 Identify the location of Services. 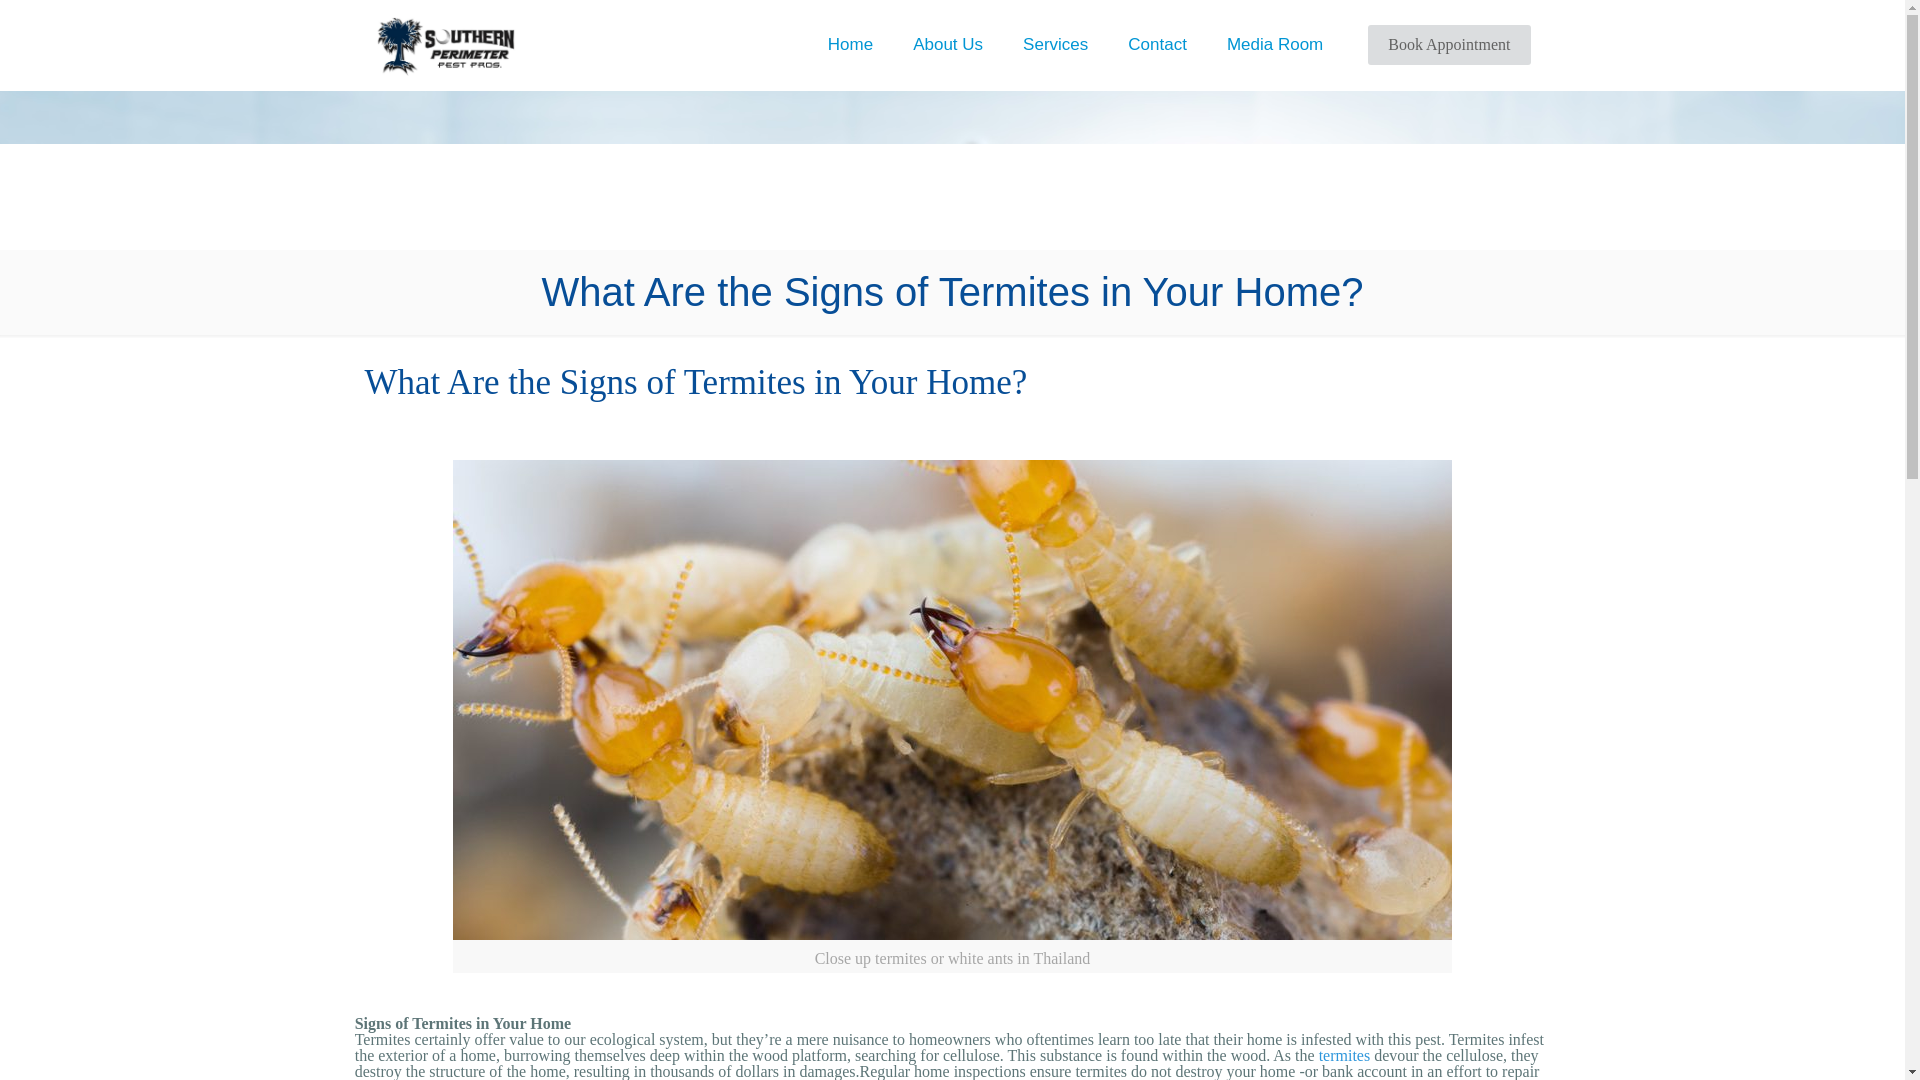
(1054, 44).